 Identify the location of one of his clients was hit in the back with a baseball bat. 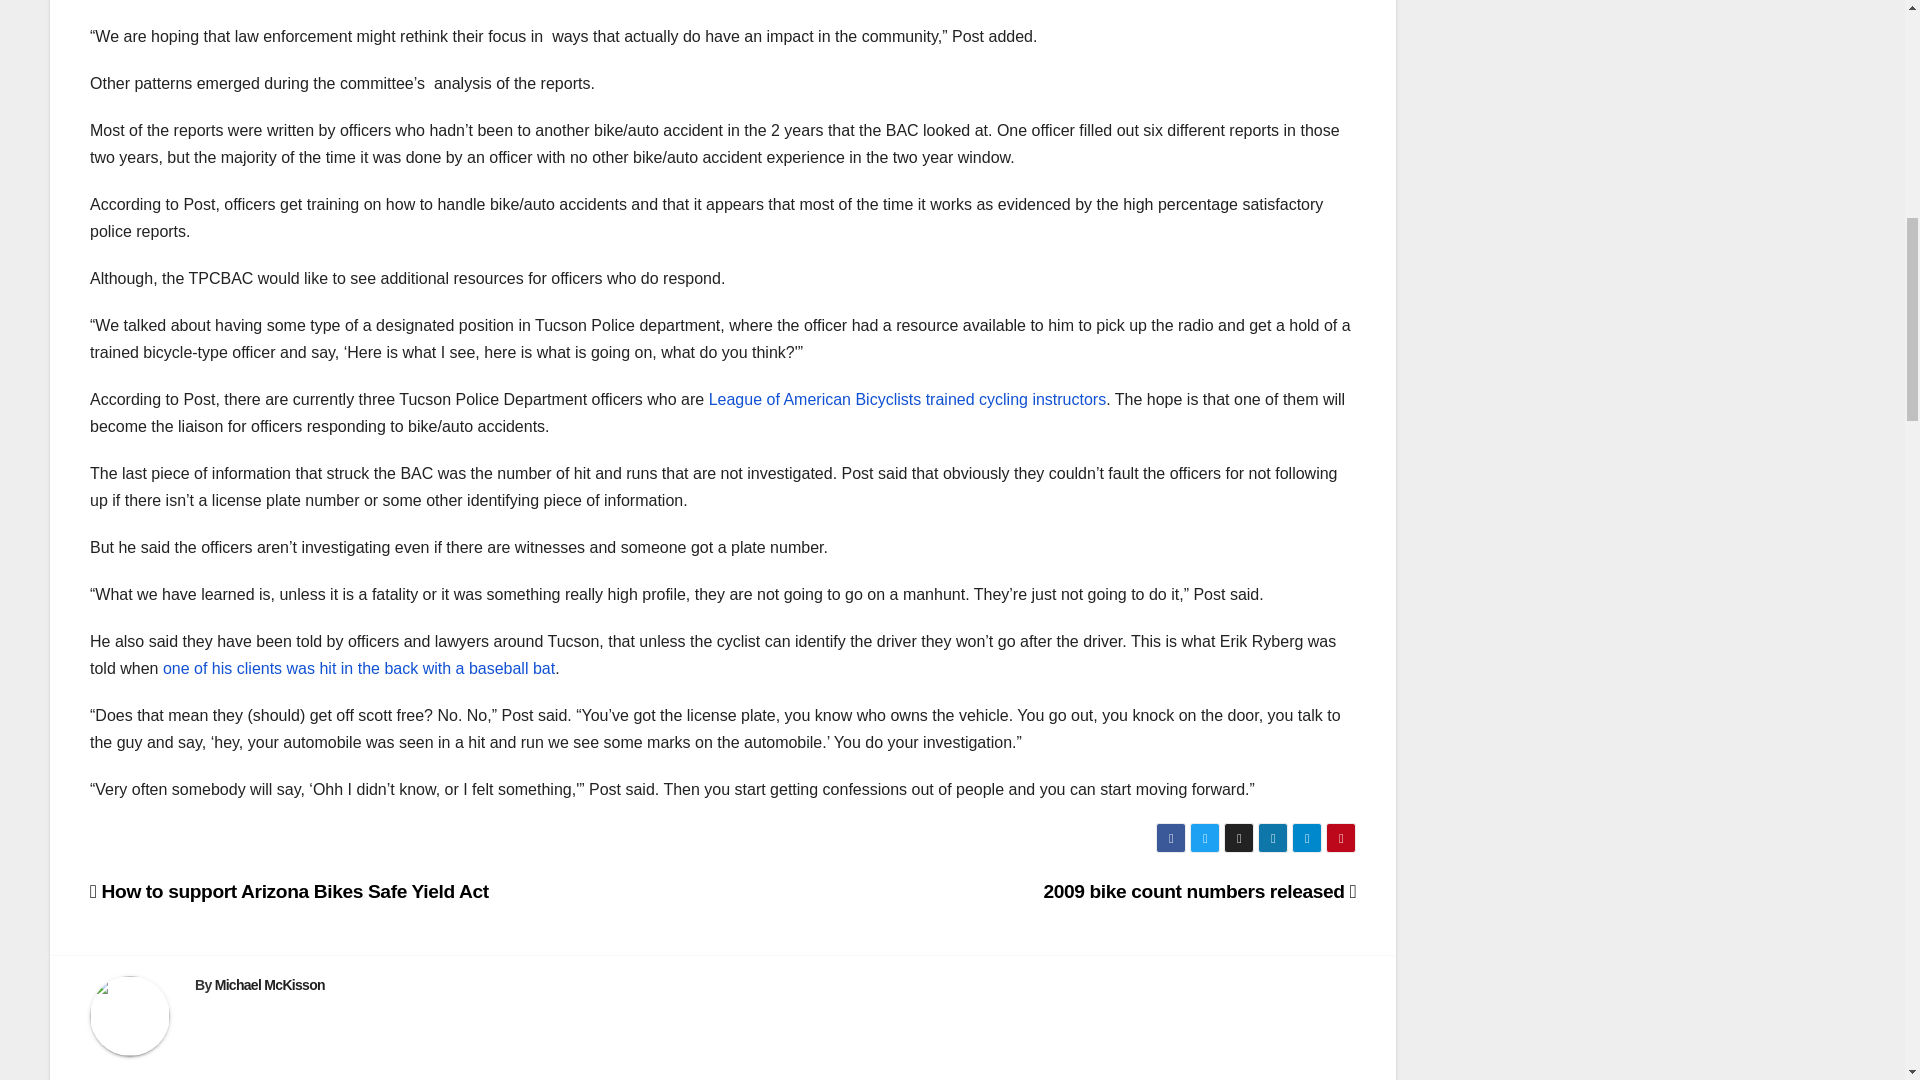
(358, 668).